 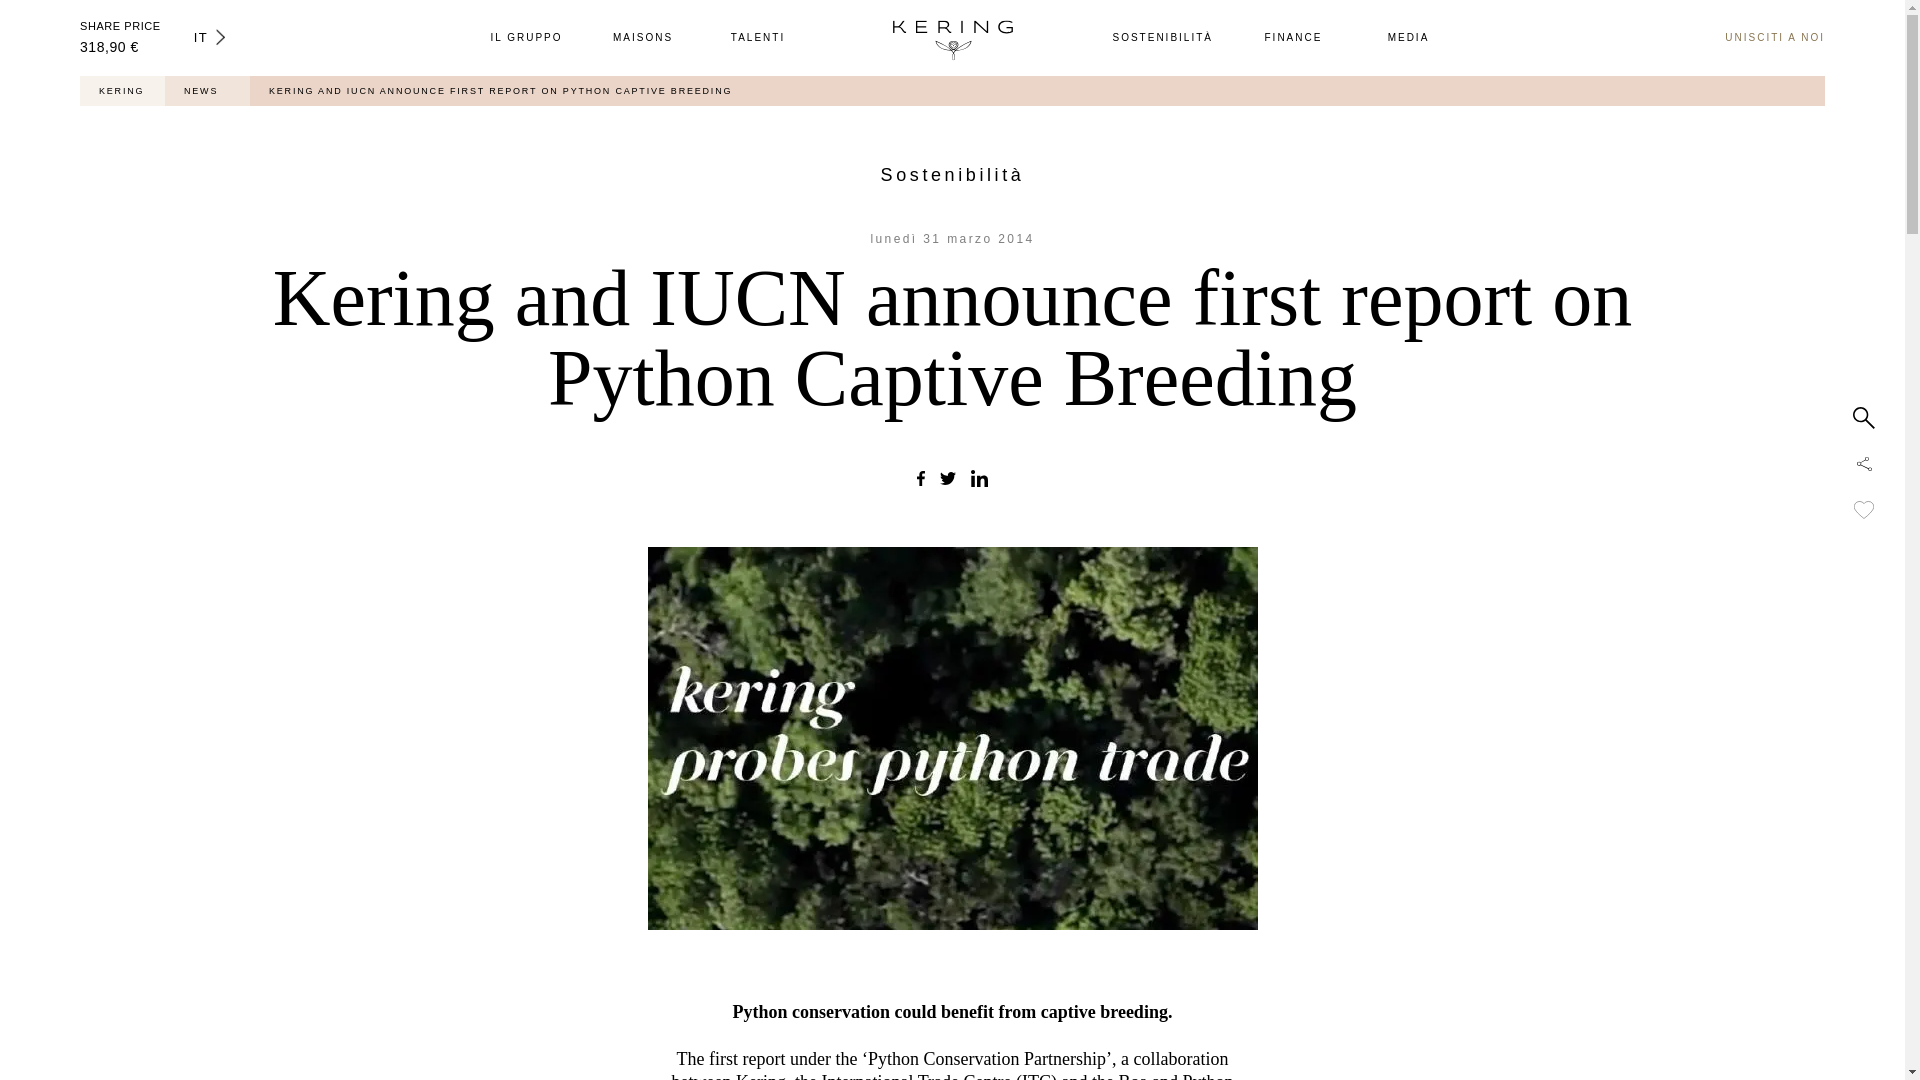 I want to click on Finance, so click(x=1294, y=38).